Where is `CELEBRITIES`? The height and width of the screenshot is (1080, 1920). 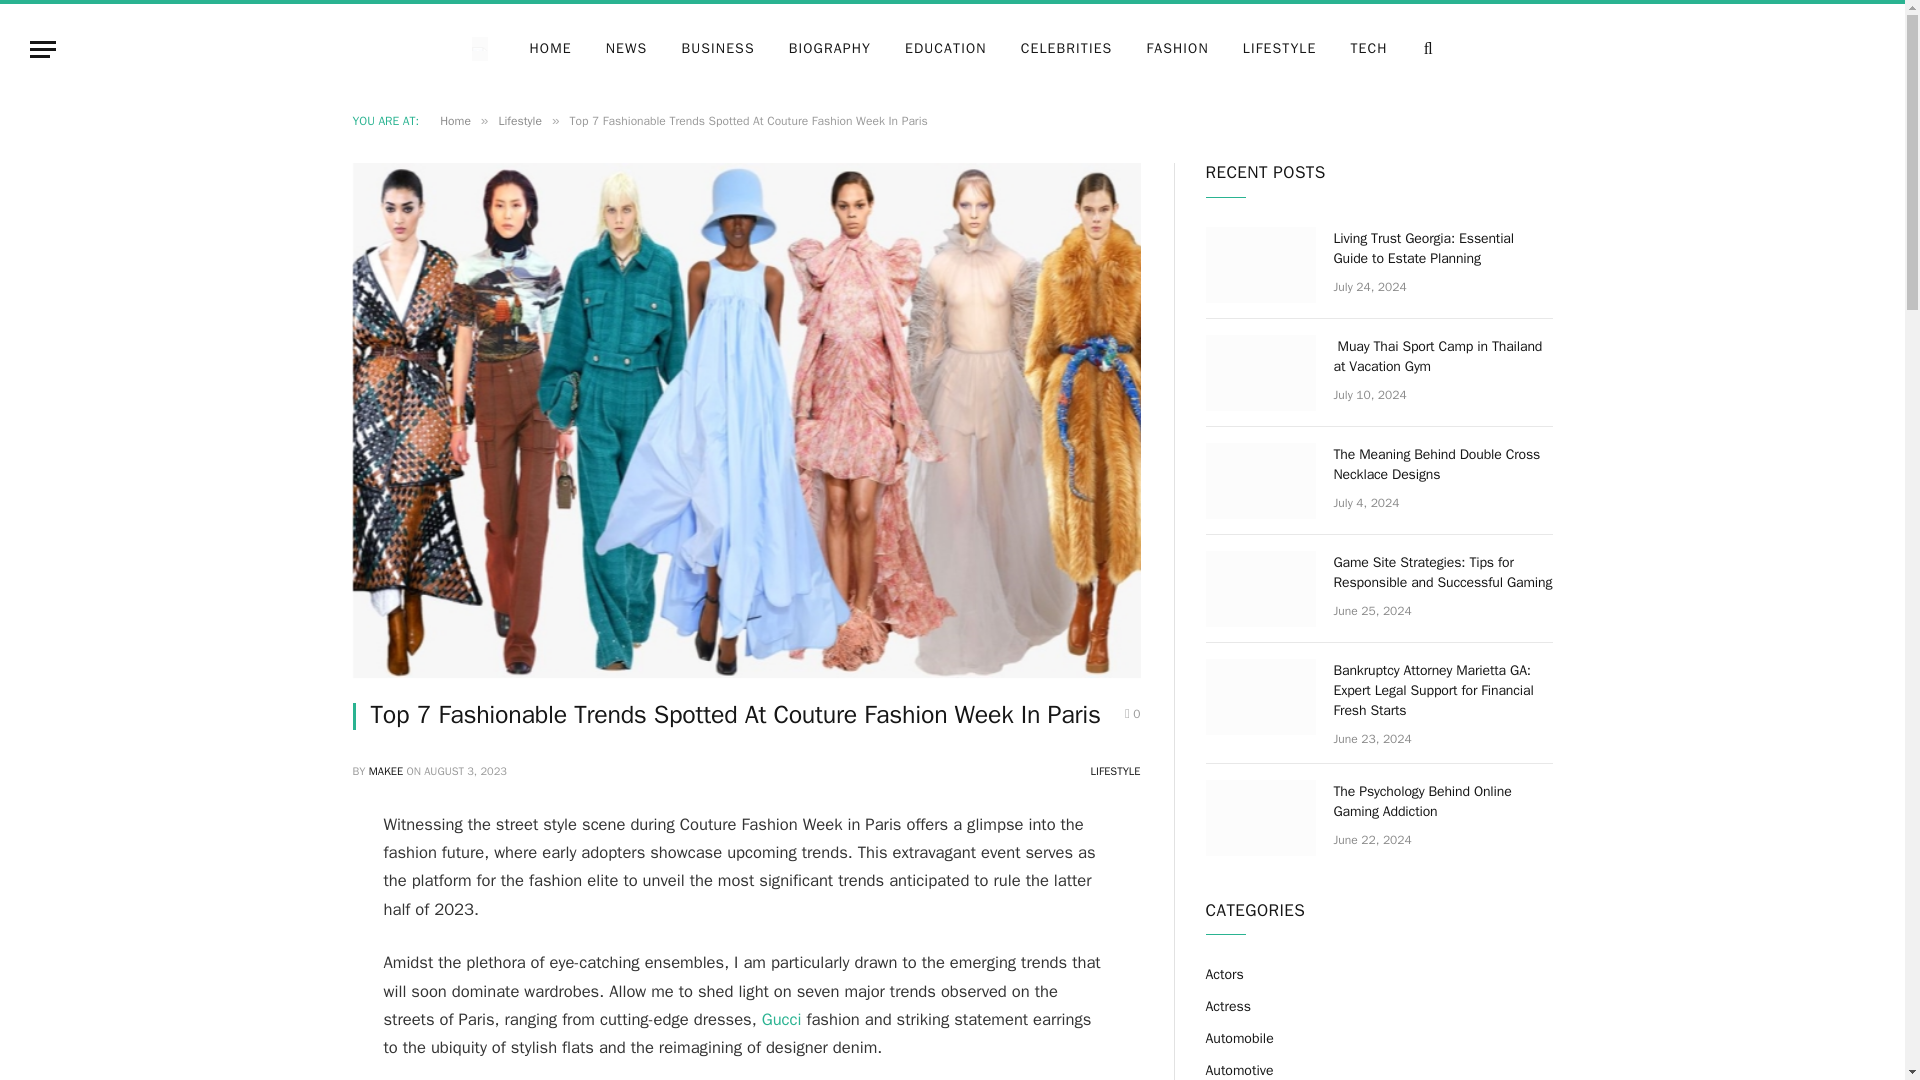 CELEBRITIES is located at coordinates (1067, 48).